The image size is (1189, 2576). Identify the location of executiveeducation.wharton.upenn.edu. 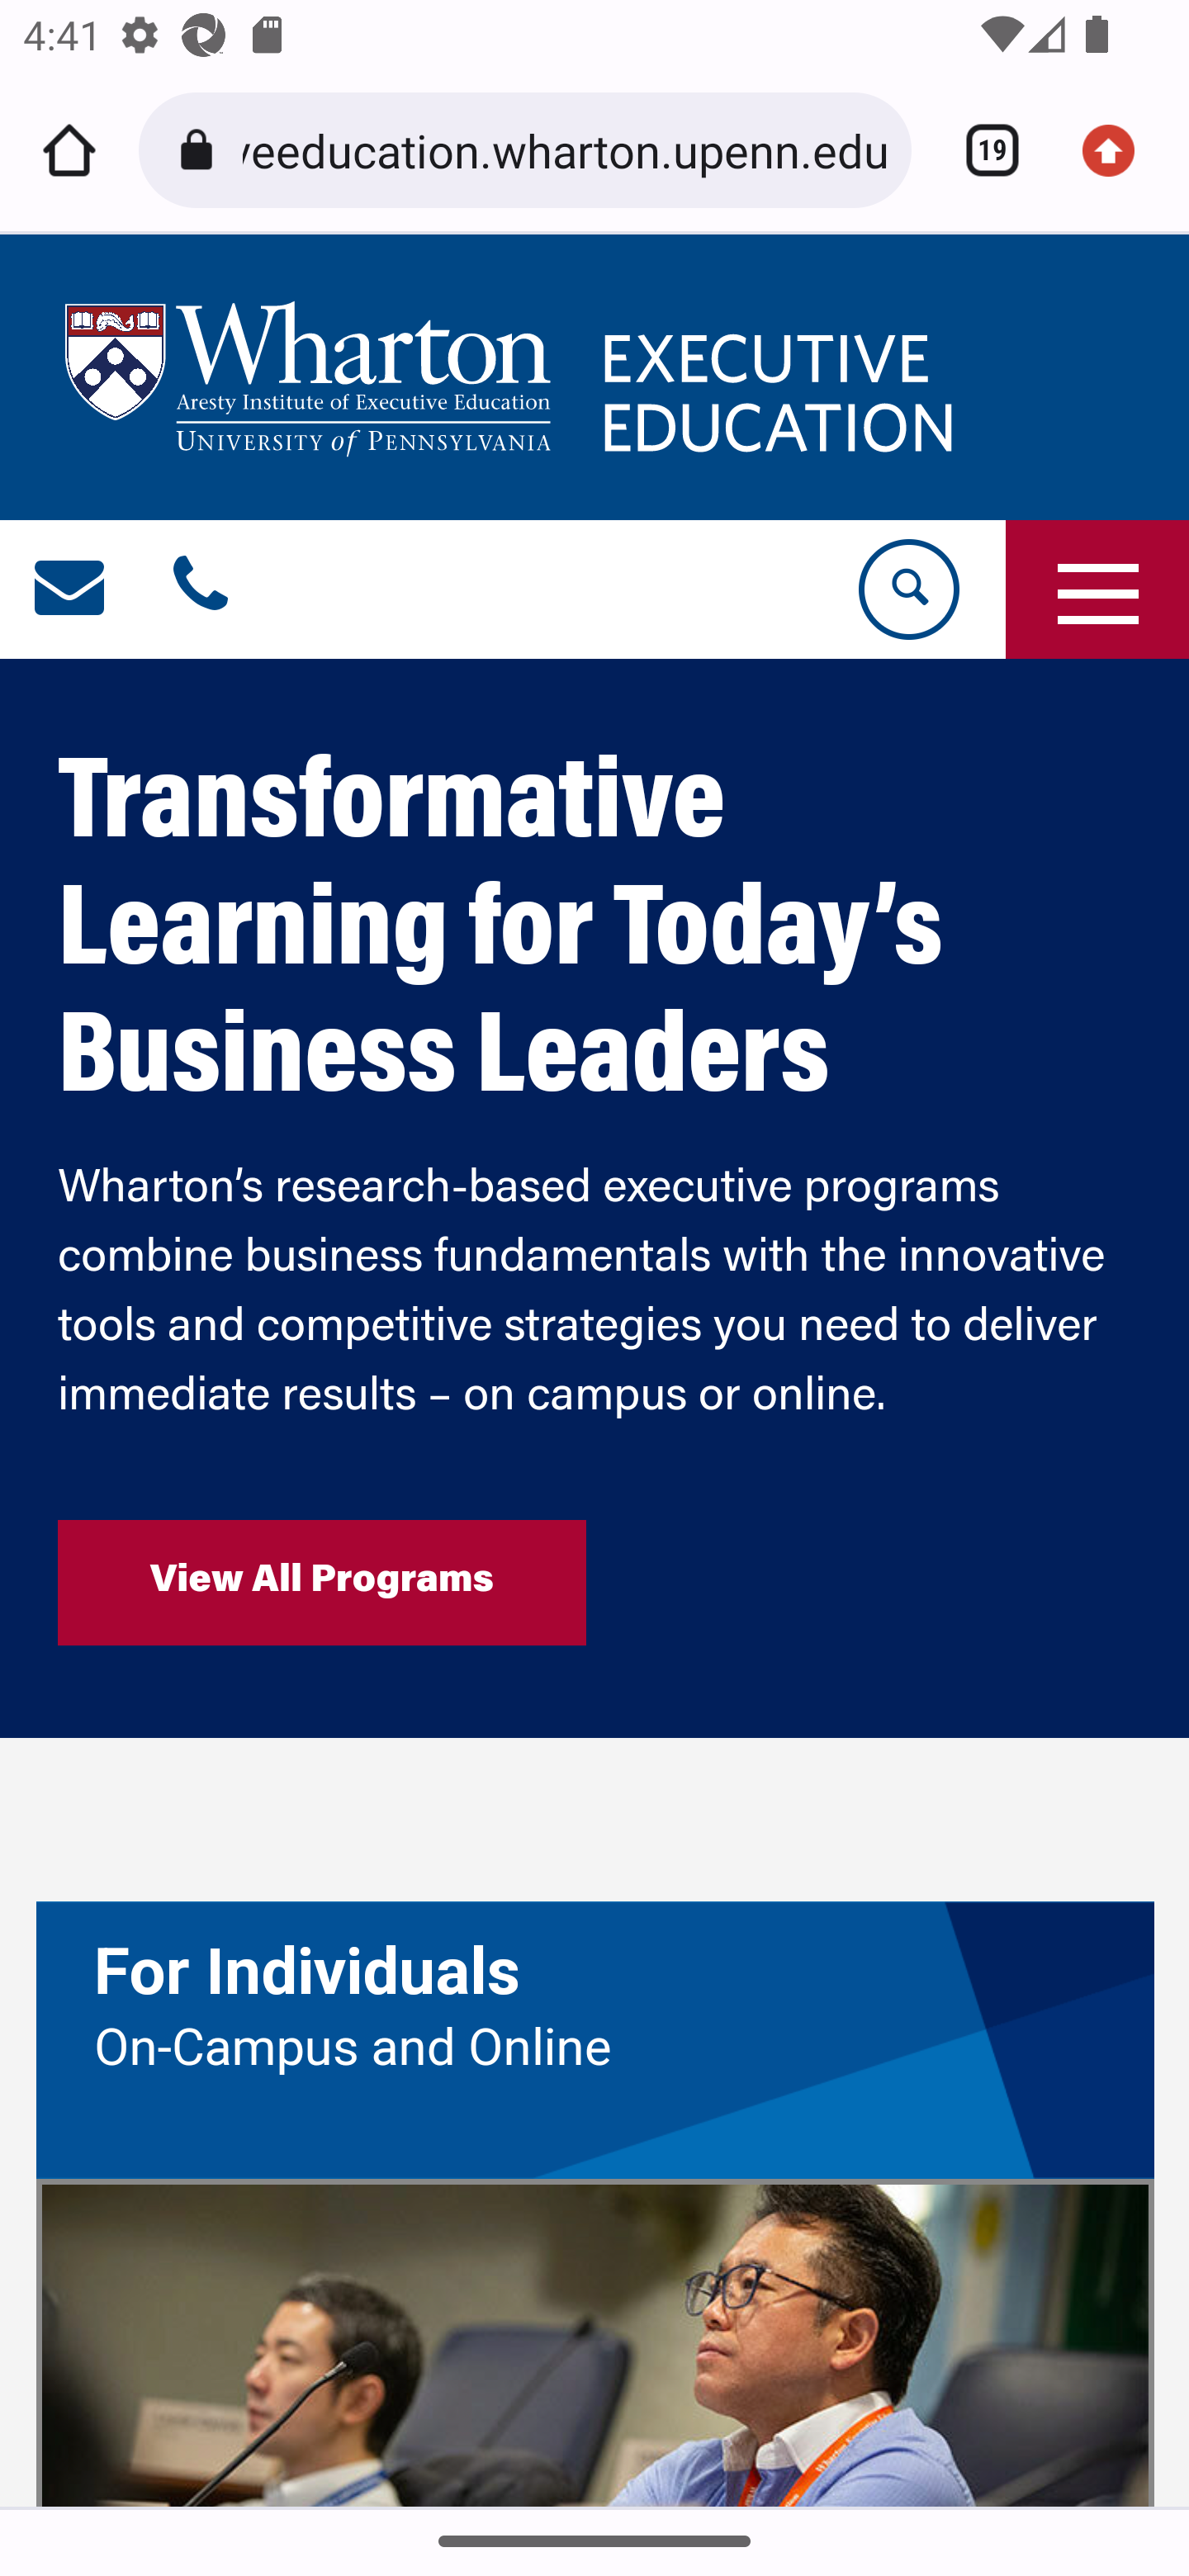
(565, 149).